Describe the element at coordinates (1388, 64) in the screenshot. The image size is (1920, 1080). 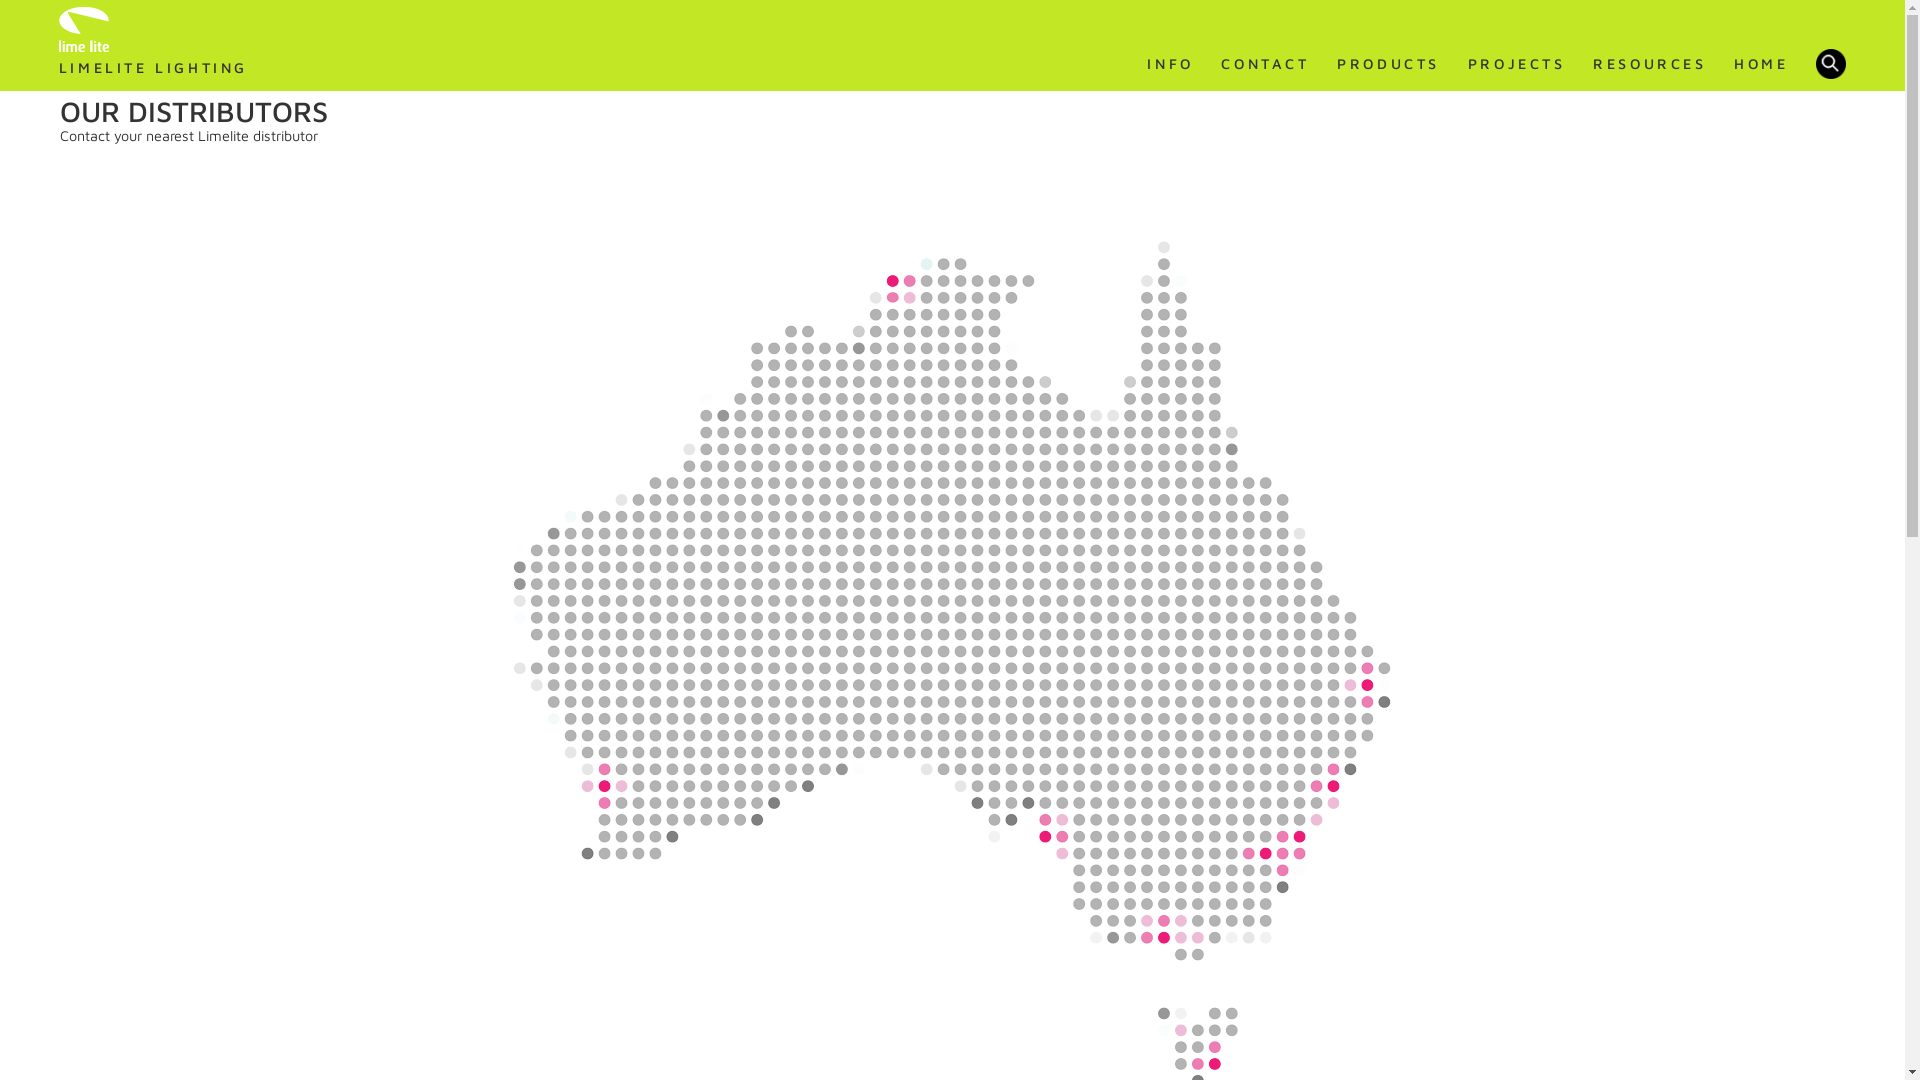
I see `PRODUCTS` at that location.